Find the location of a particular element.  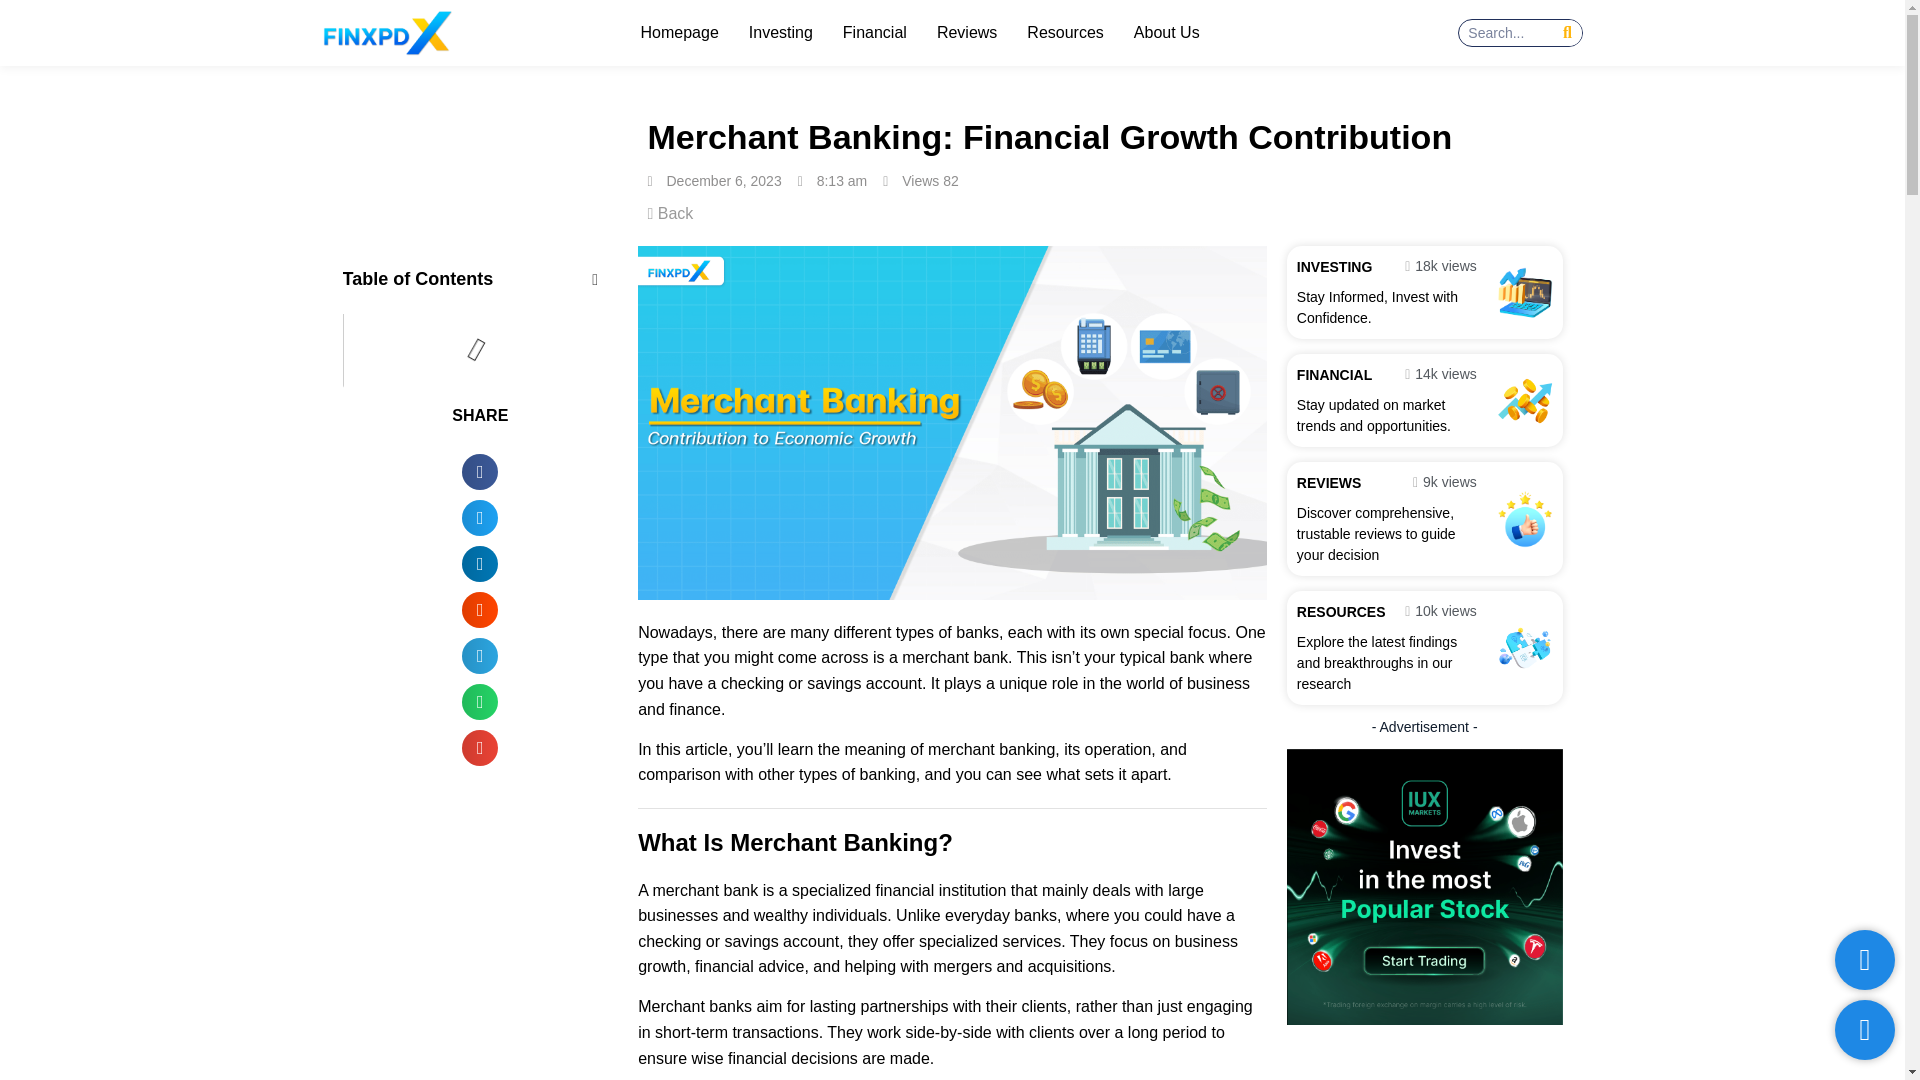

Homepage is located at coordinates (680, 32).